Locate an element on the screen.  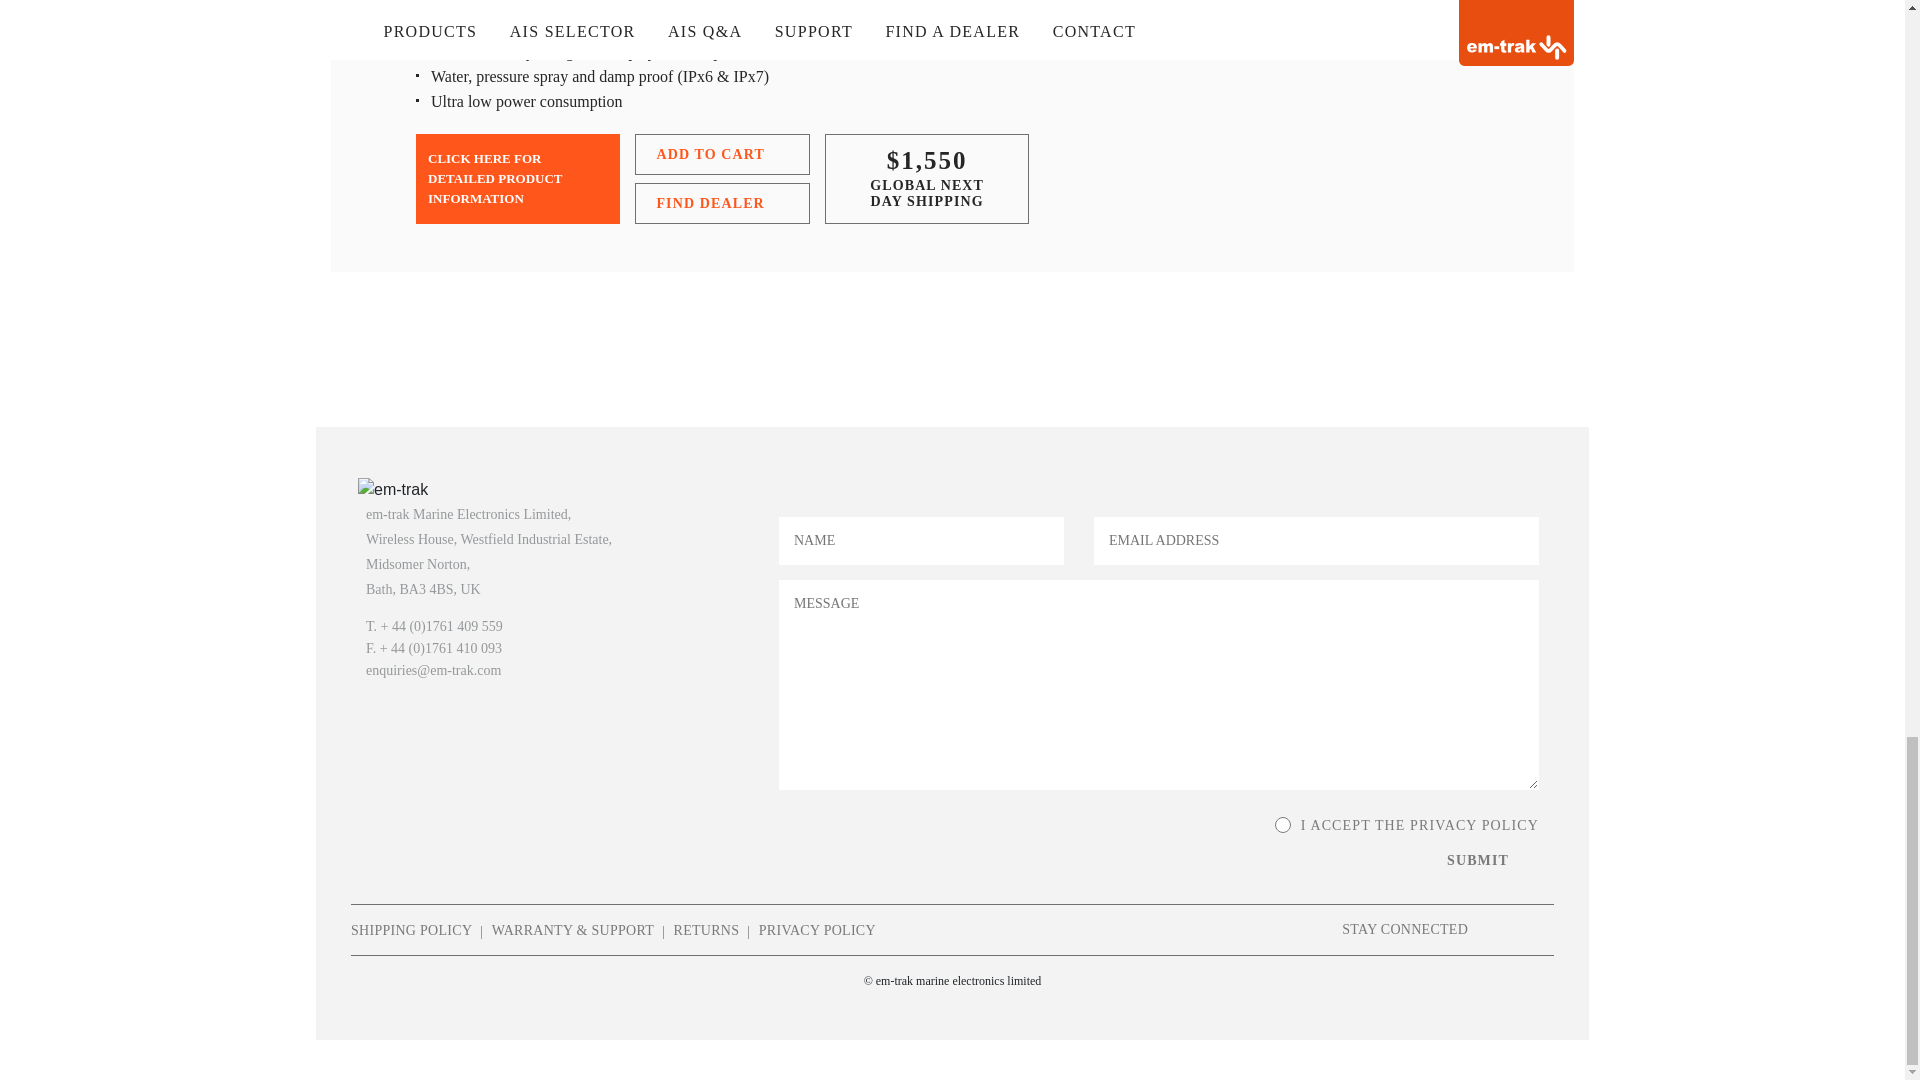
ADD TO CART is located at coordinates (722, 154).